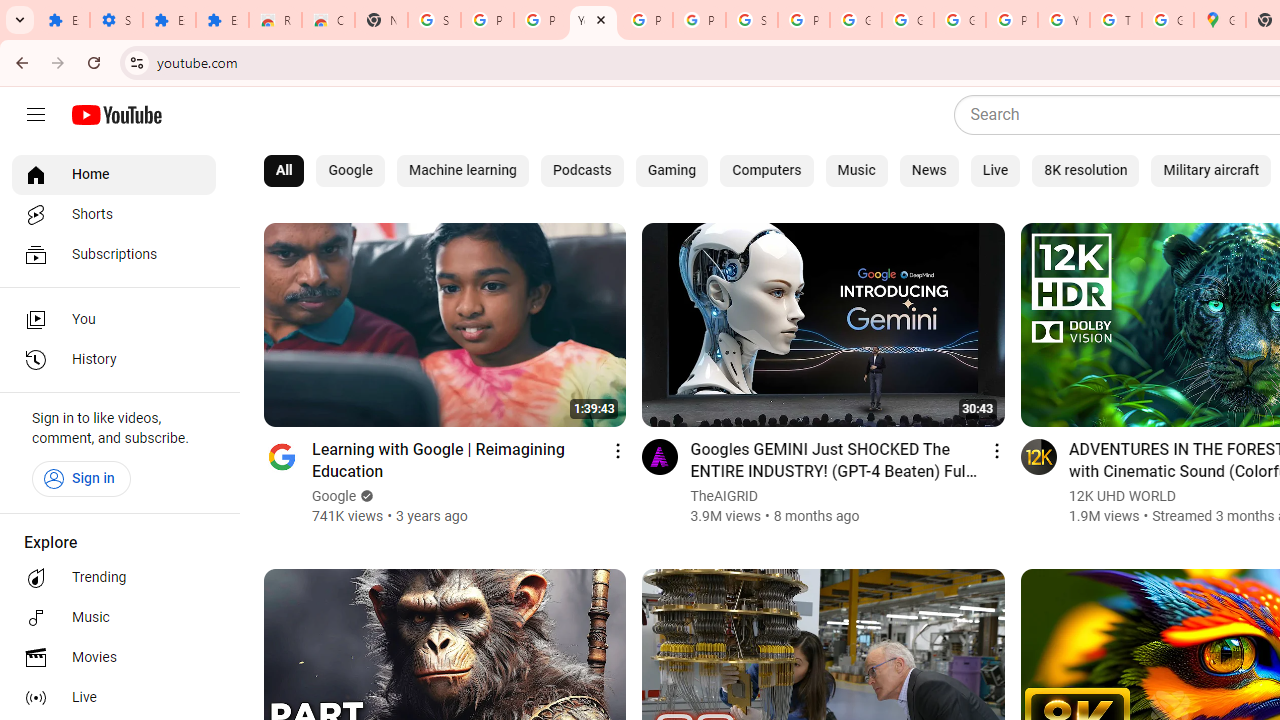 Image resolution: width=1280 pixels, height=720 pixels. Describe the element at coordinates (114, 174) in the screenshot. I see `Home` at that location.